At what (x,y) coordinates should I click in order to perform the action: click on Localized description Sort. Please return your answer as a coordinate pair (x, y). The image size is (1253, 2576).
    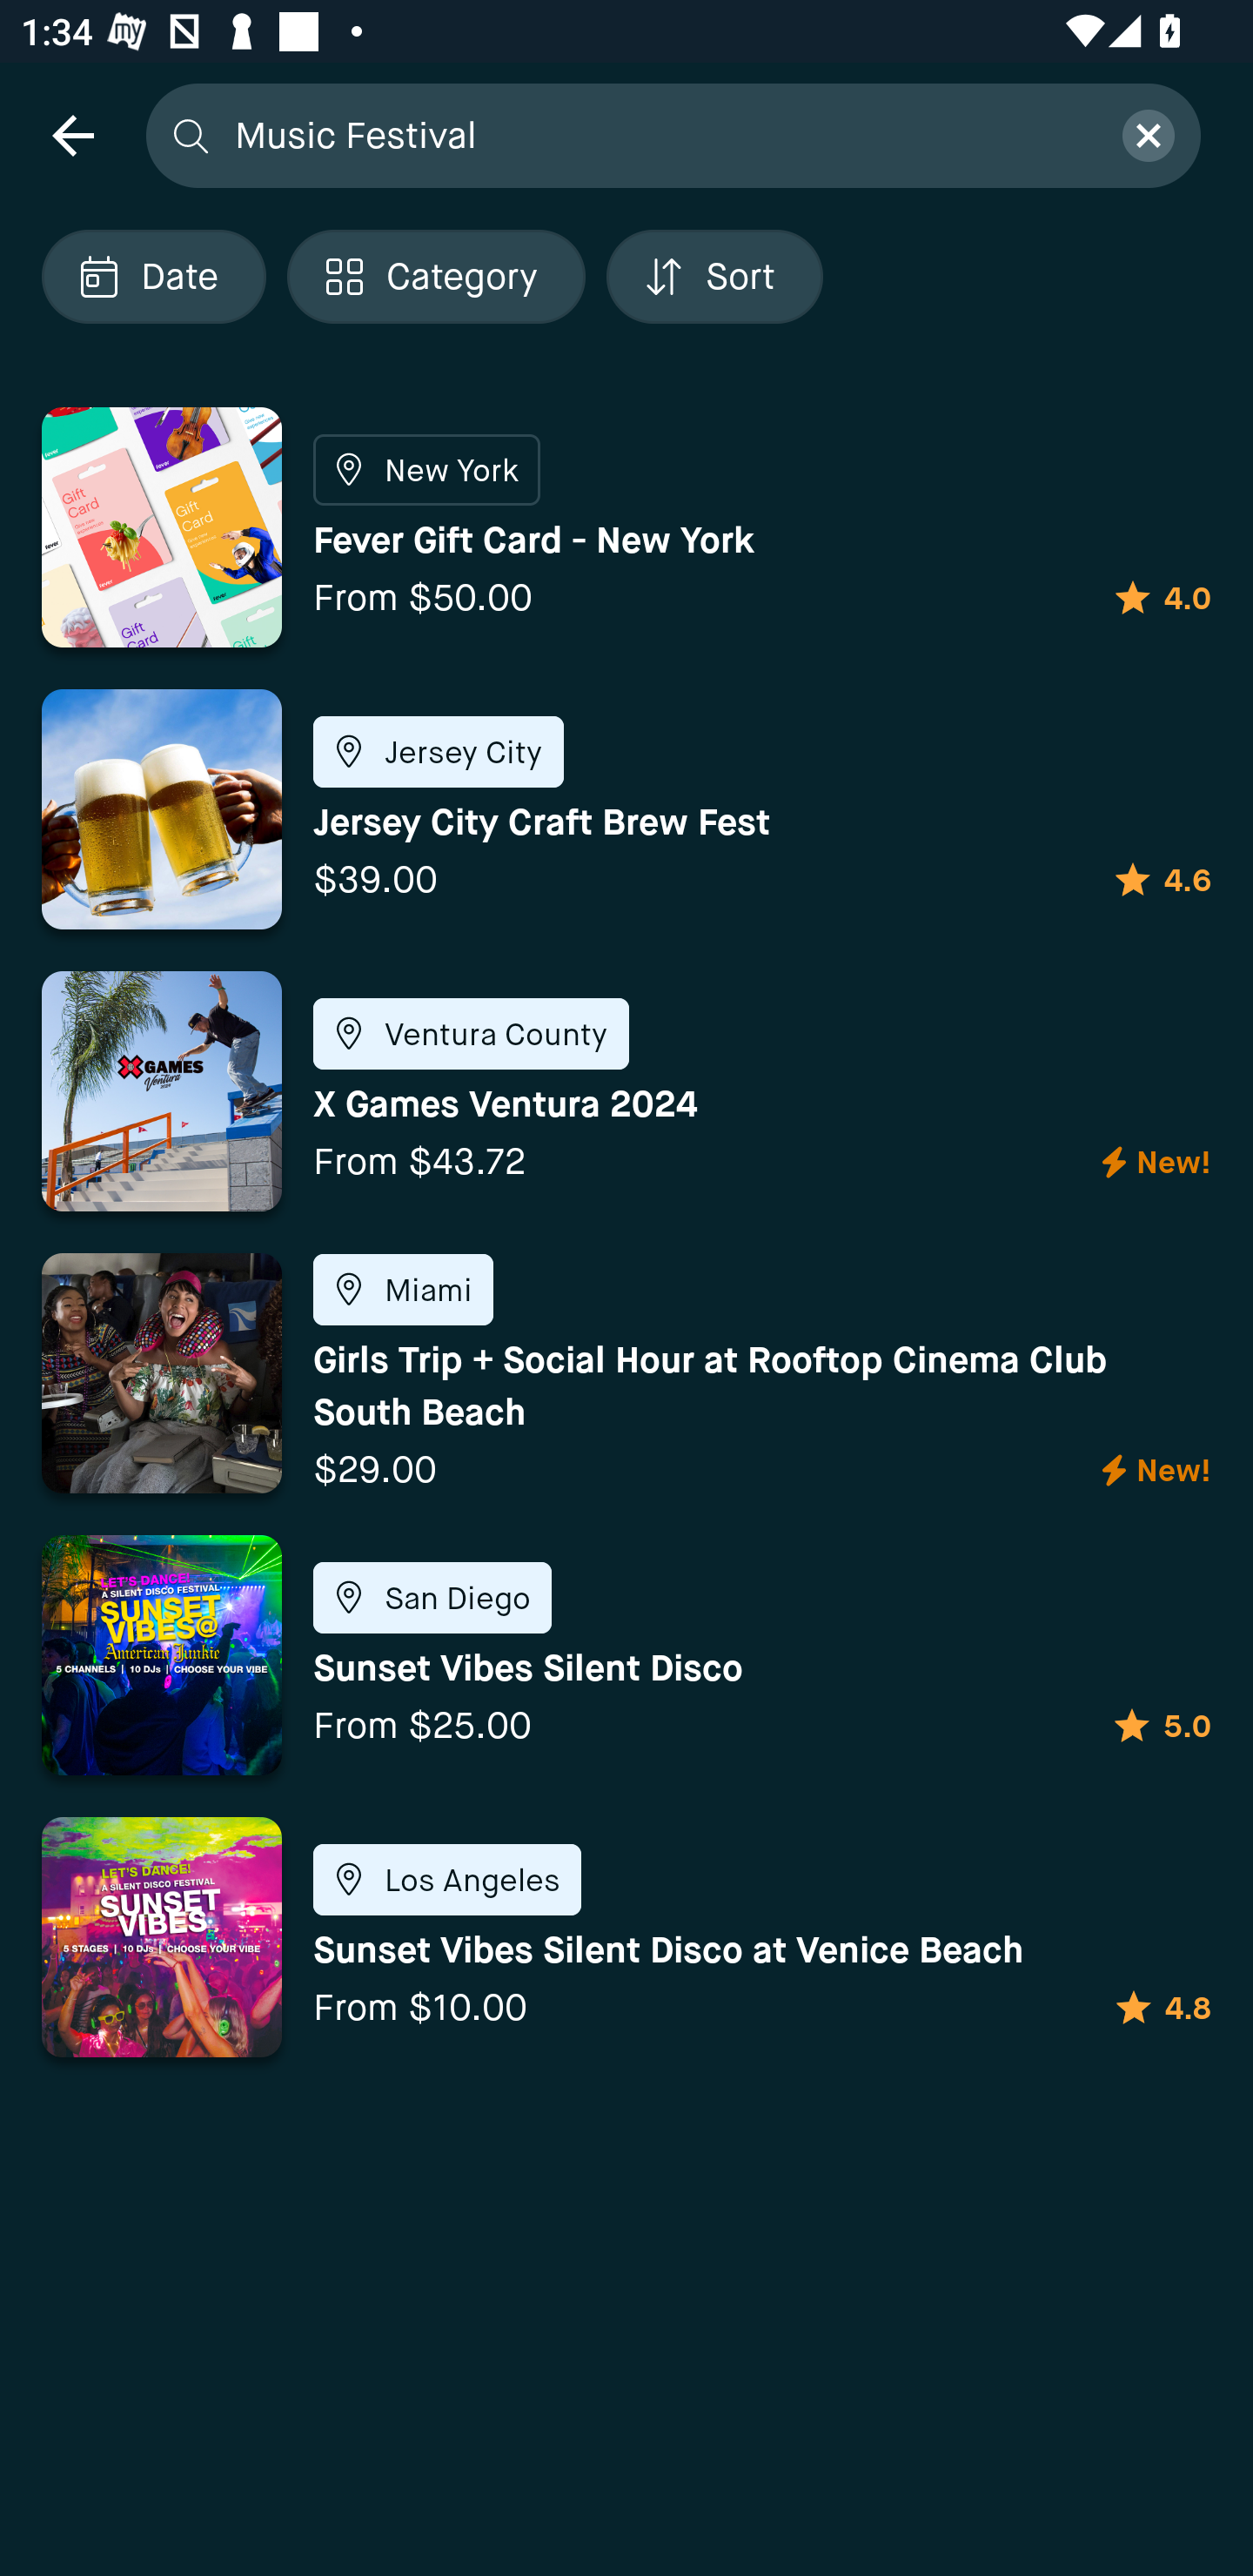
    Looking at the image, I should click on (714, 277).